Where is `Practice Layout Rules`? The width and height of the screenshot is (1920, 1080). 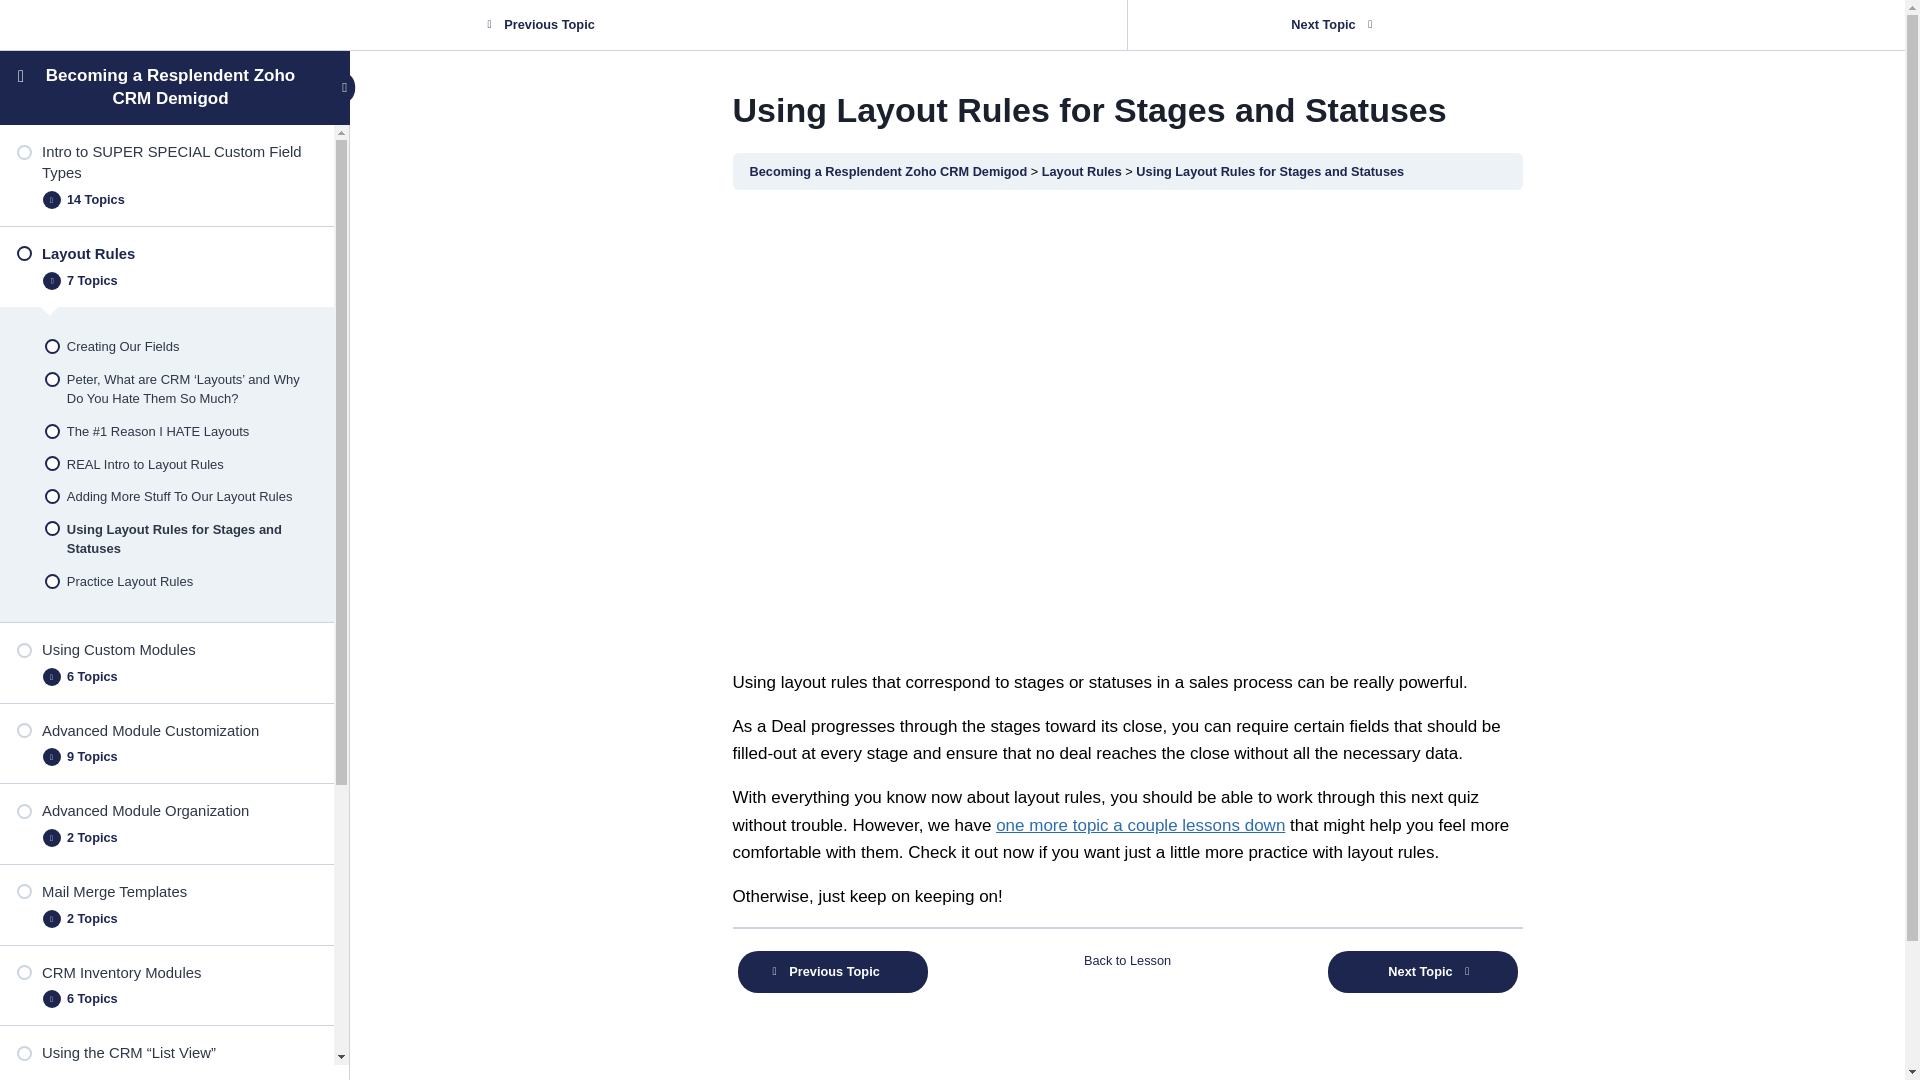 Practice Layout Rules is located at coordinates (166, 581).